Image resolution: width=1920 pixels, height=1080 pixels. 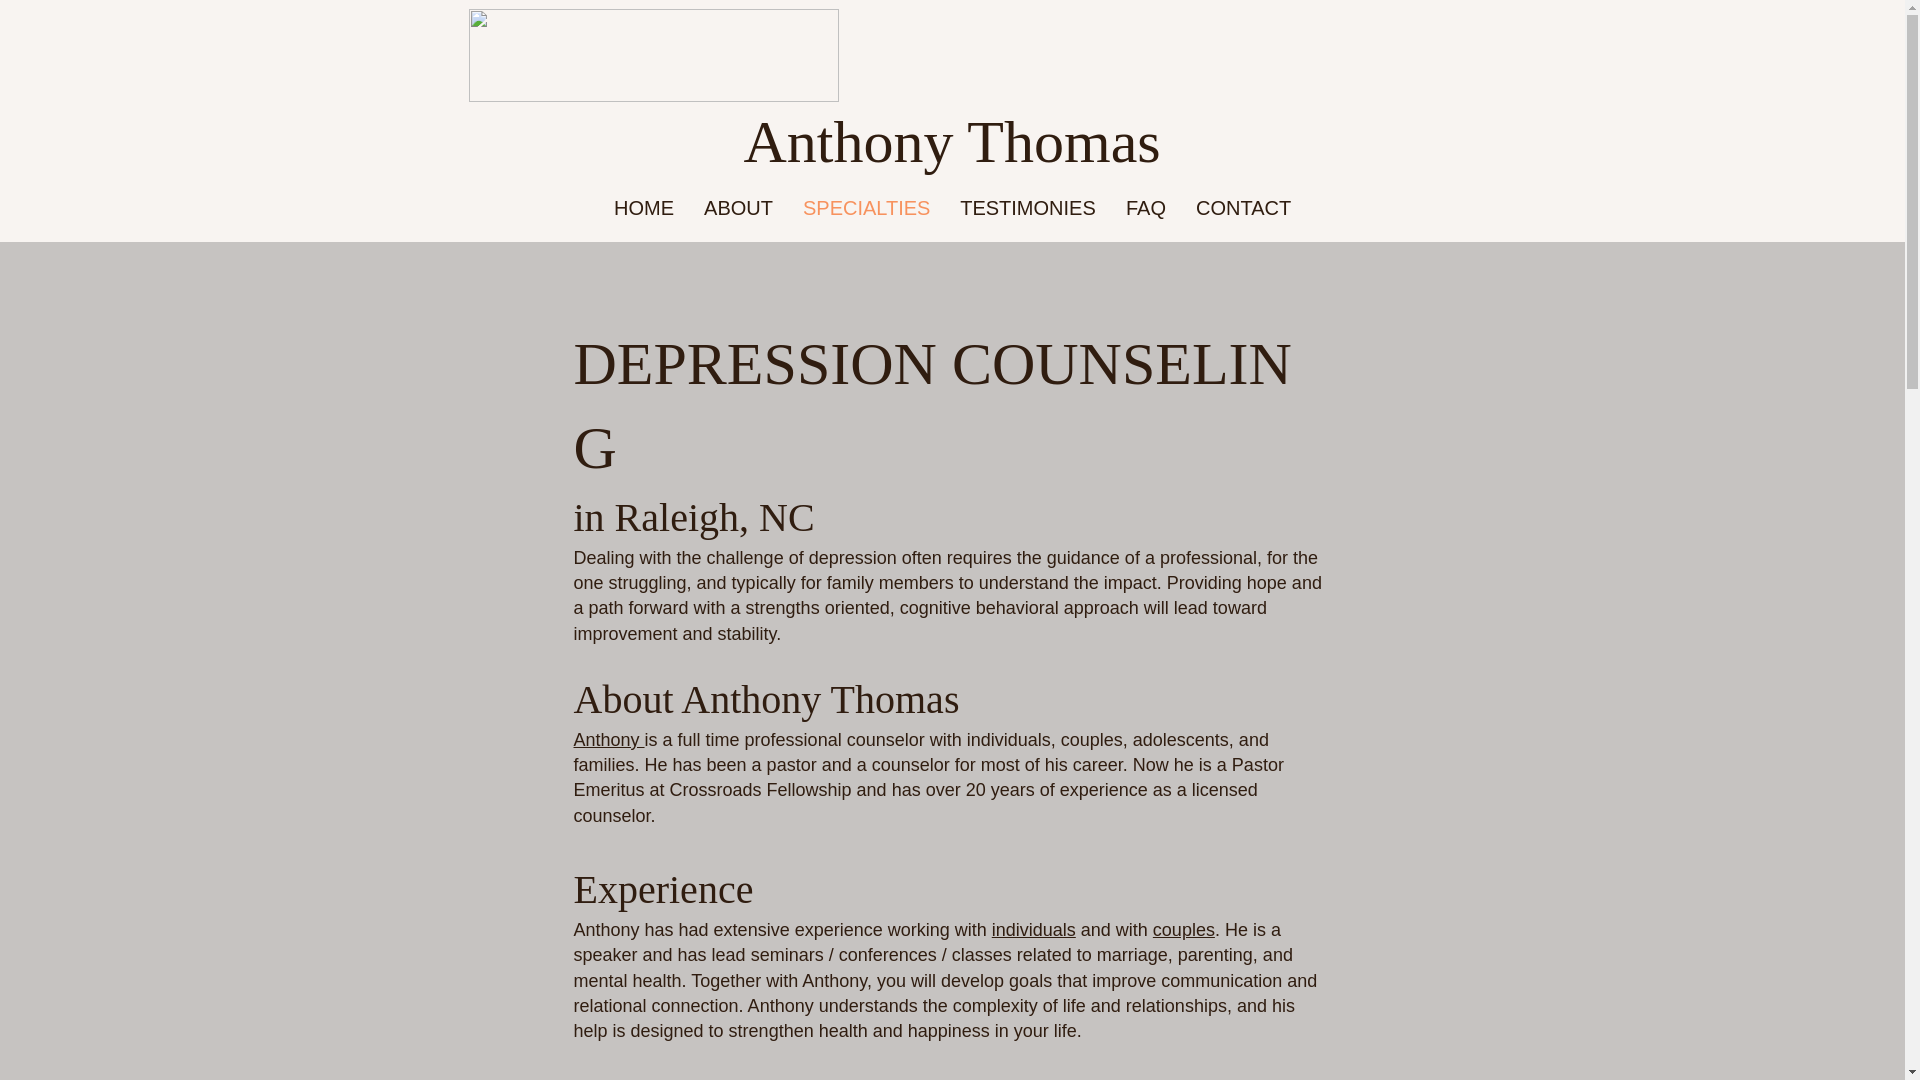 I want to click on HOME, so click(x=644, y=208).